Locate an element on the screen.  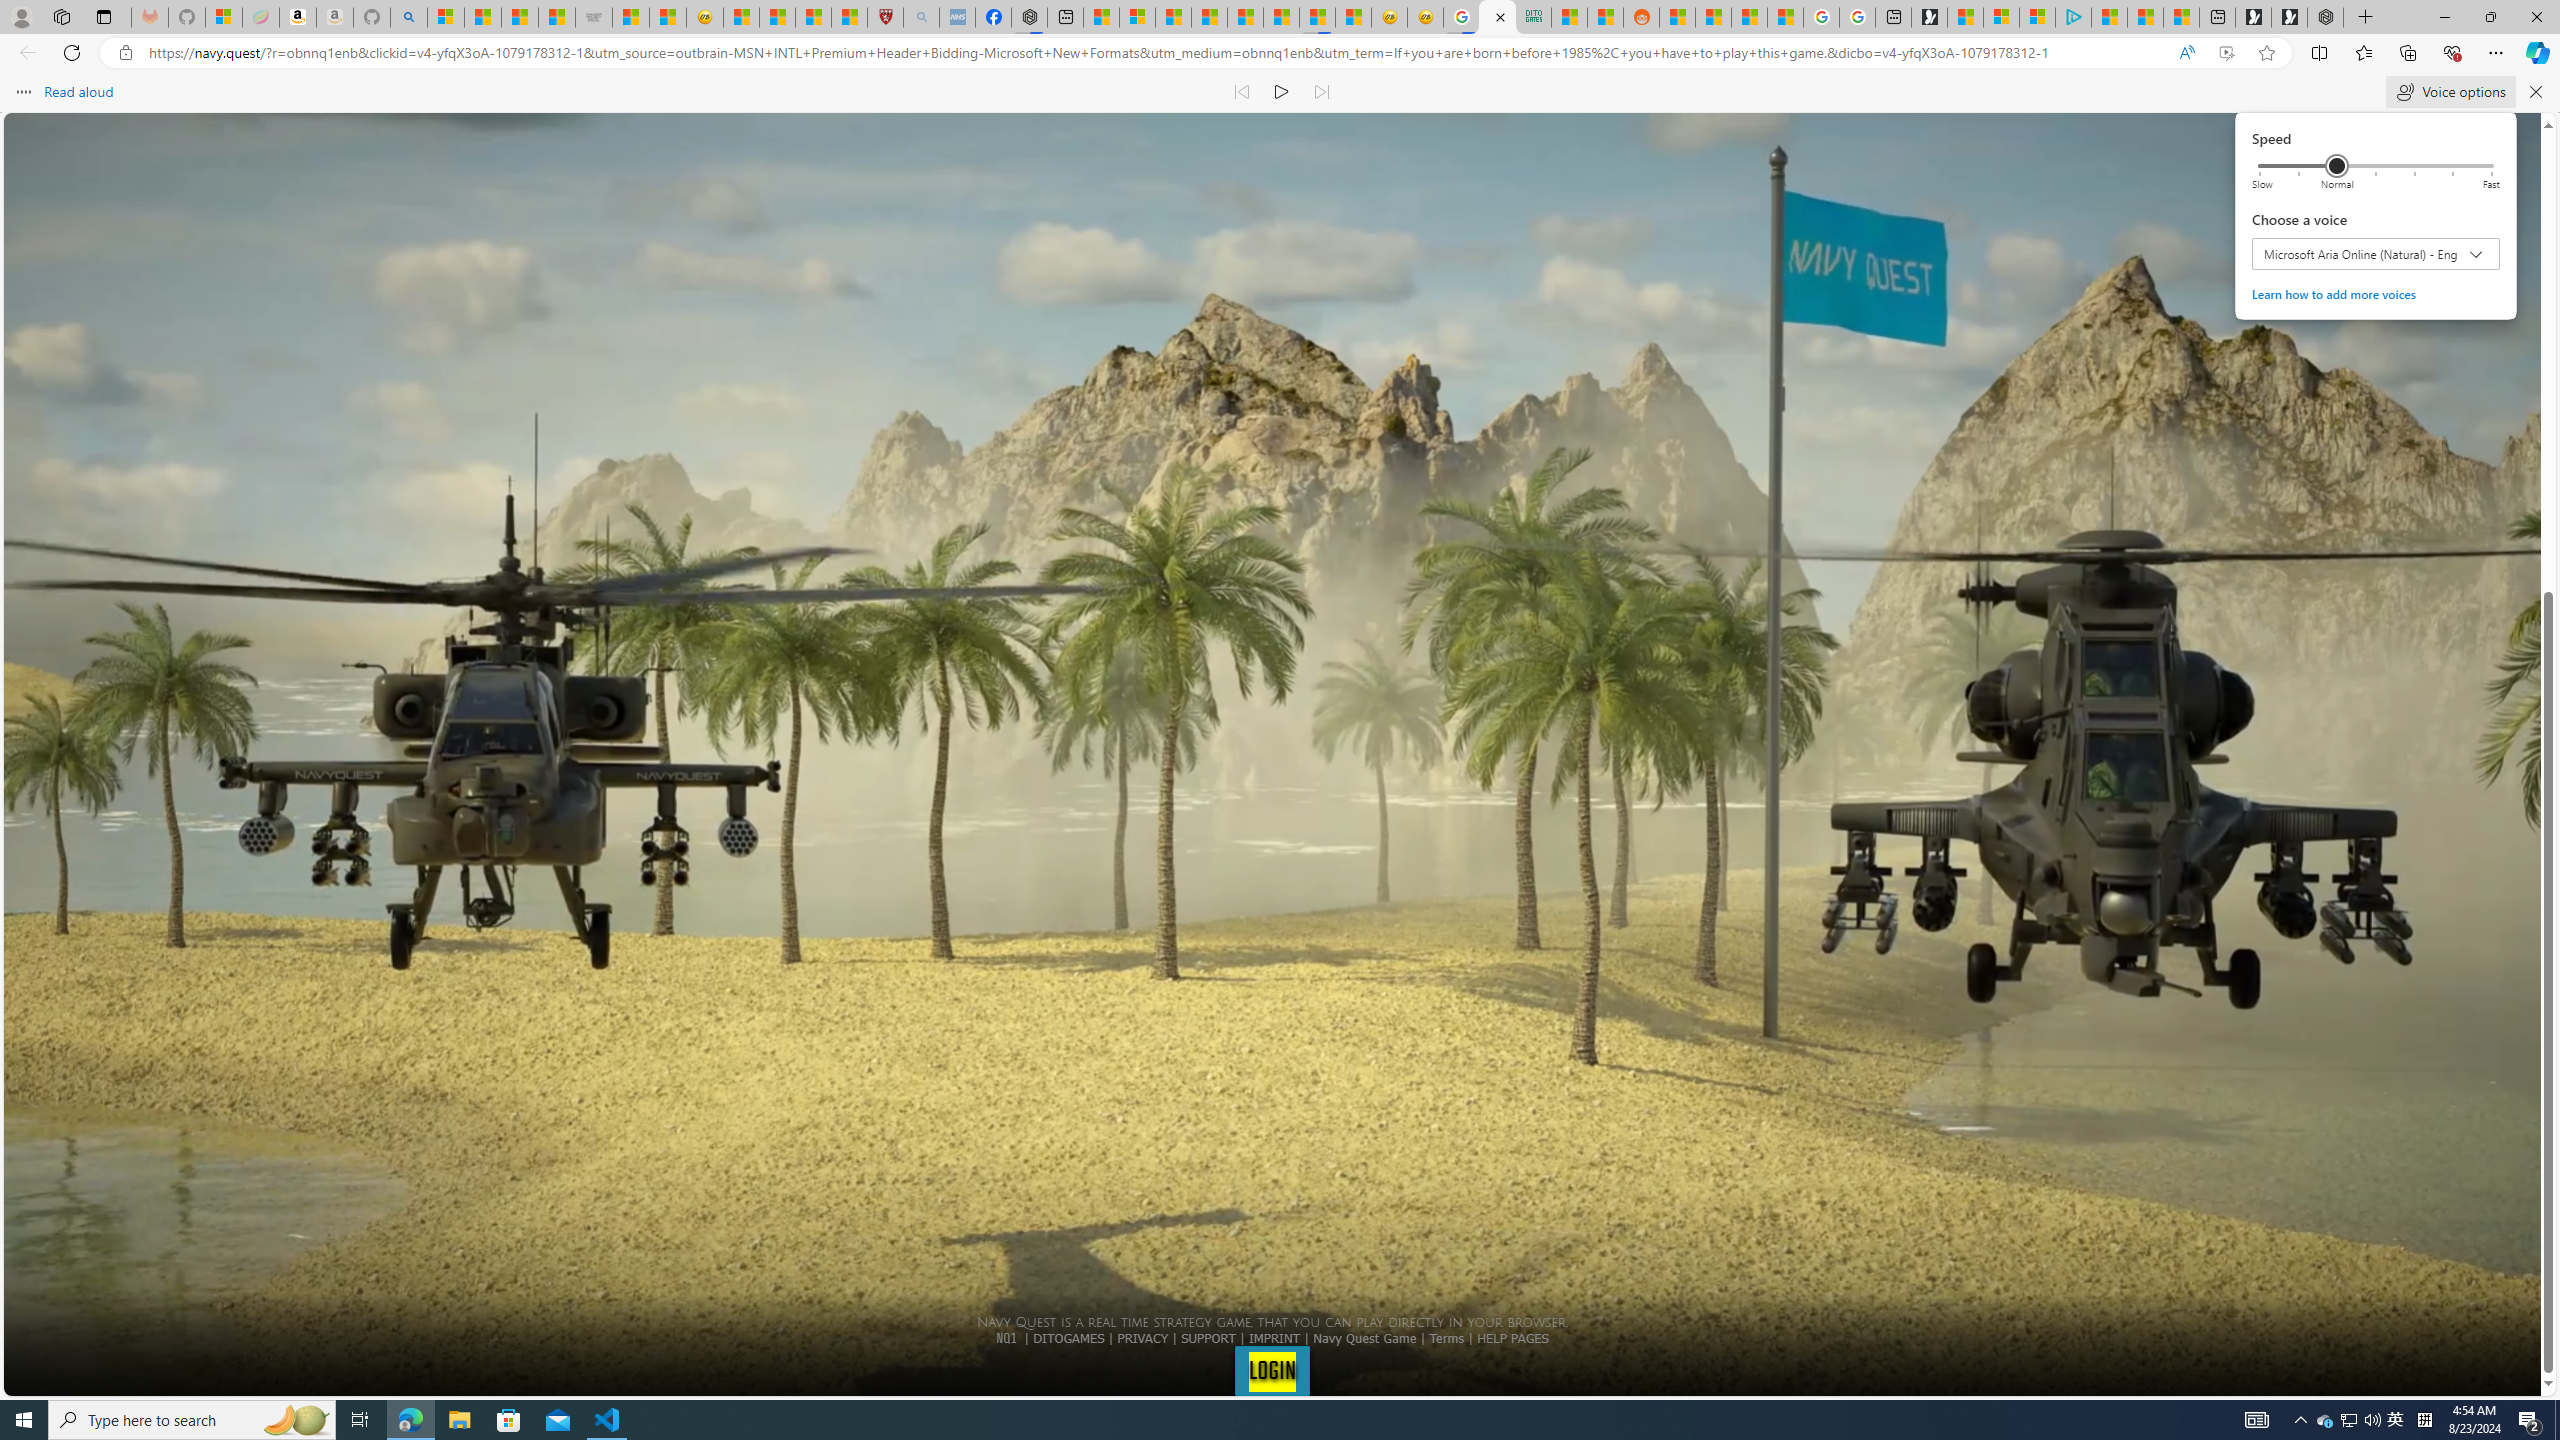
Microsoft Store is located at coordinates (509, 1420).